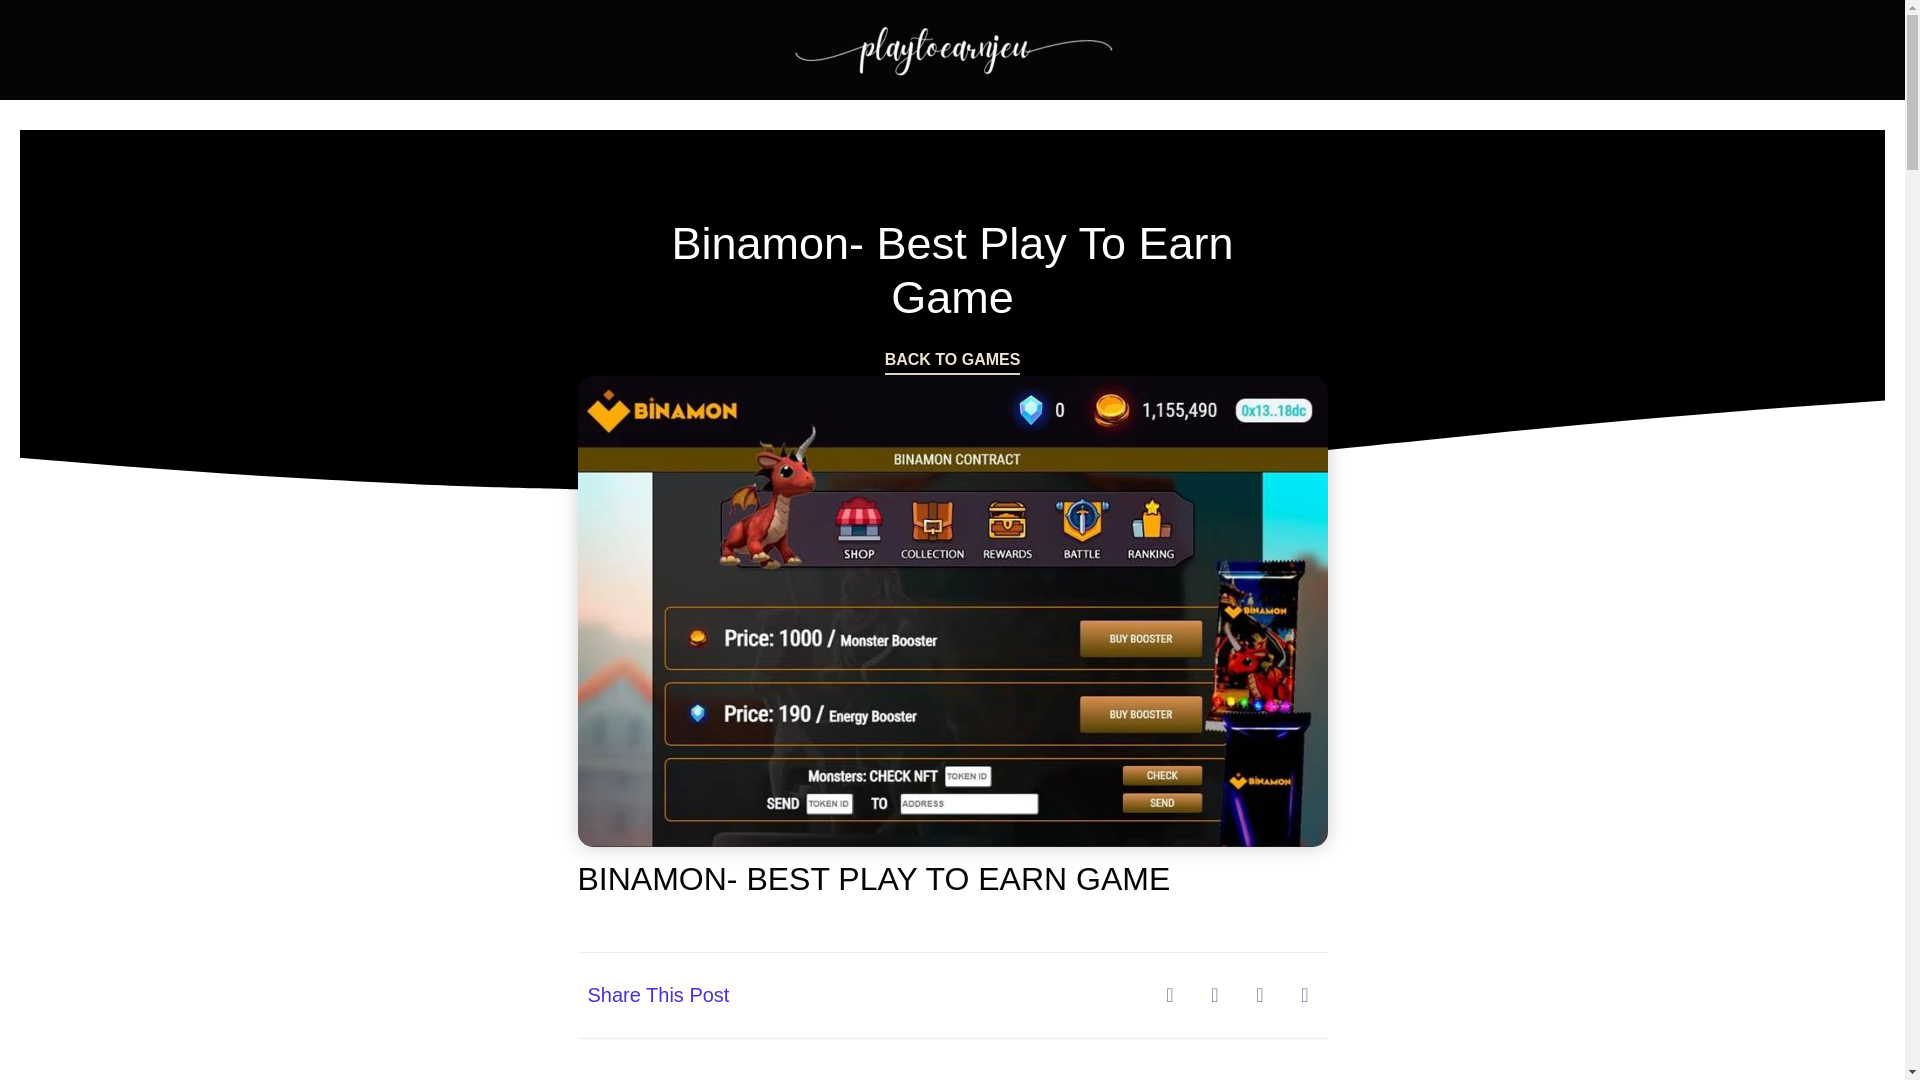 This screenshot has height=1080, width=1920. I want to click on CRYPTO NEWS, so click(1080, 114).